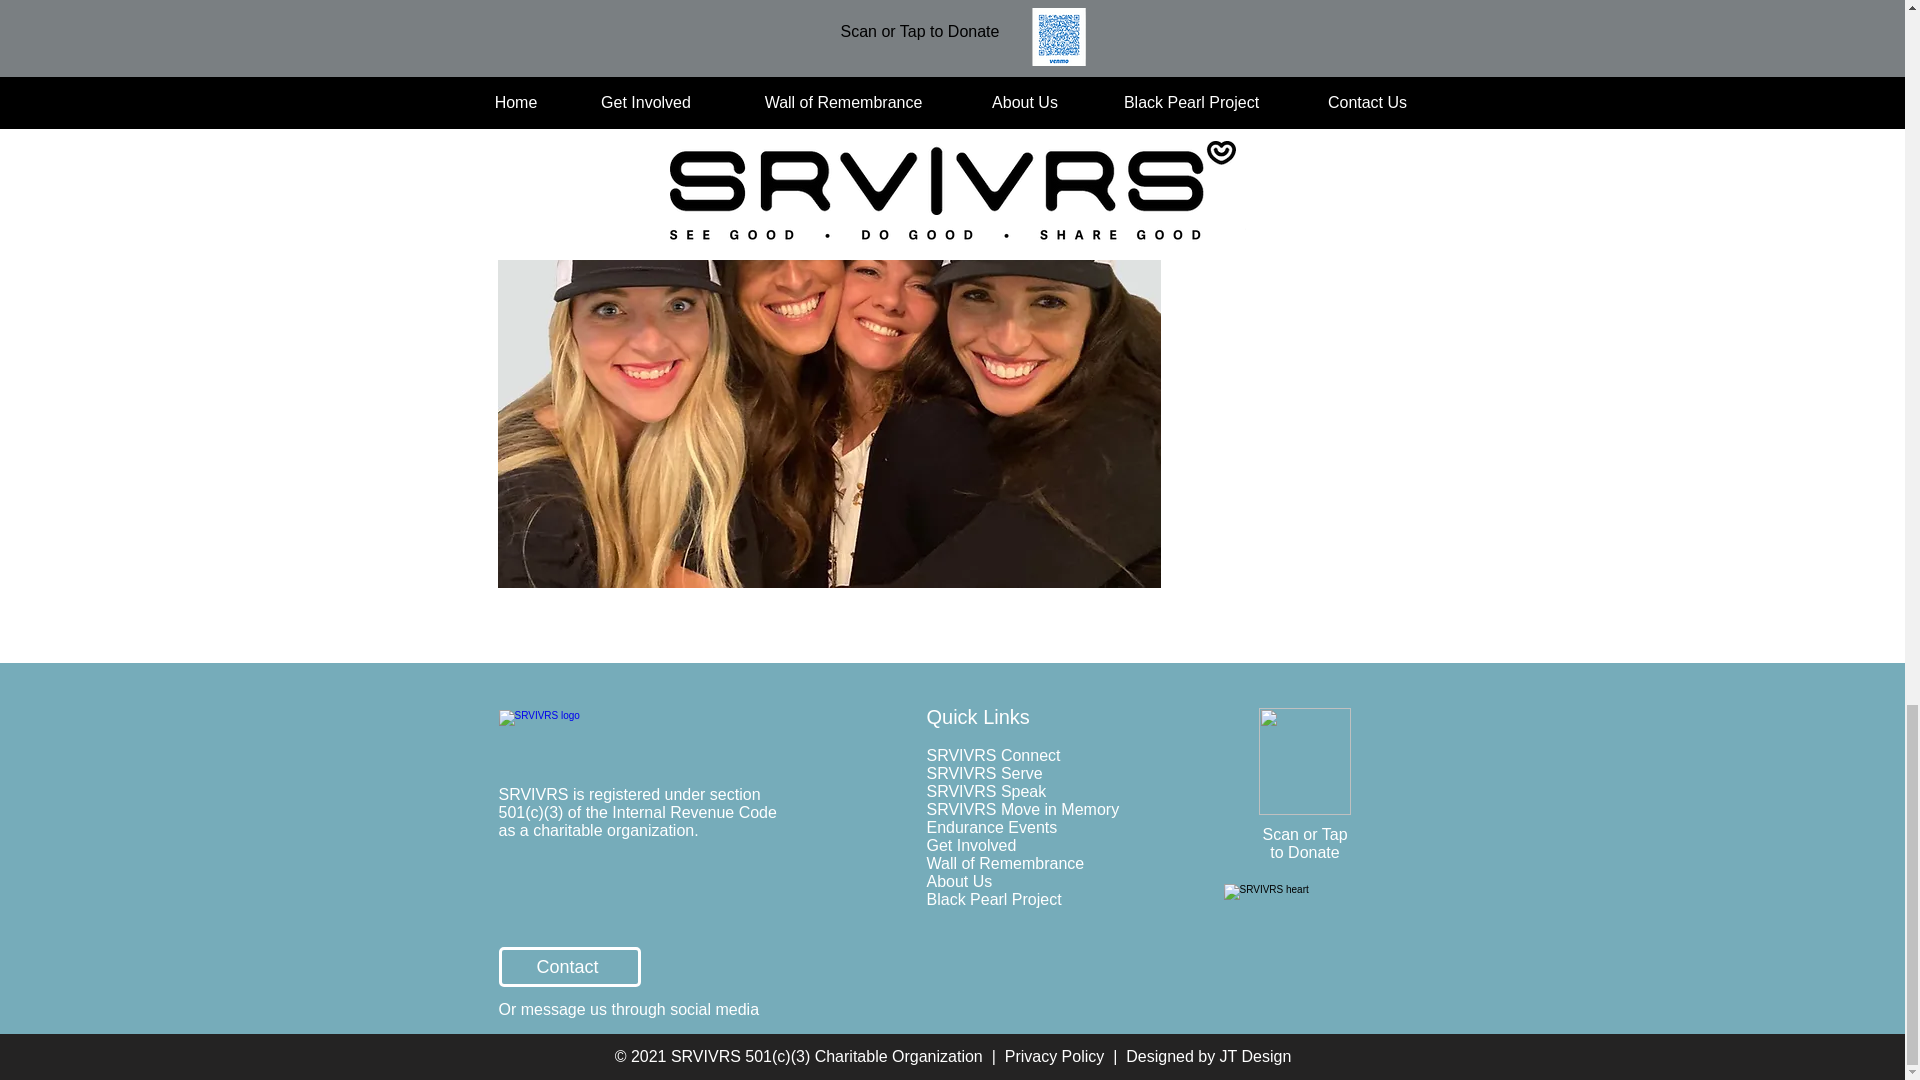 Image resolution: width=1920 pixels, height=1080 pixels. What do you see at coordinates (970, 848) in the screenshot?
I see `Get Involved` at bounding box center [970, 848].